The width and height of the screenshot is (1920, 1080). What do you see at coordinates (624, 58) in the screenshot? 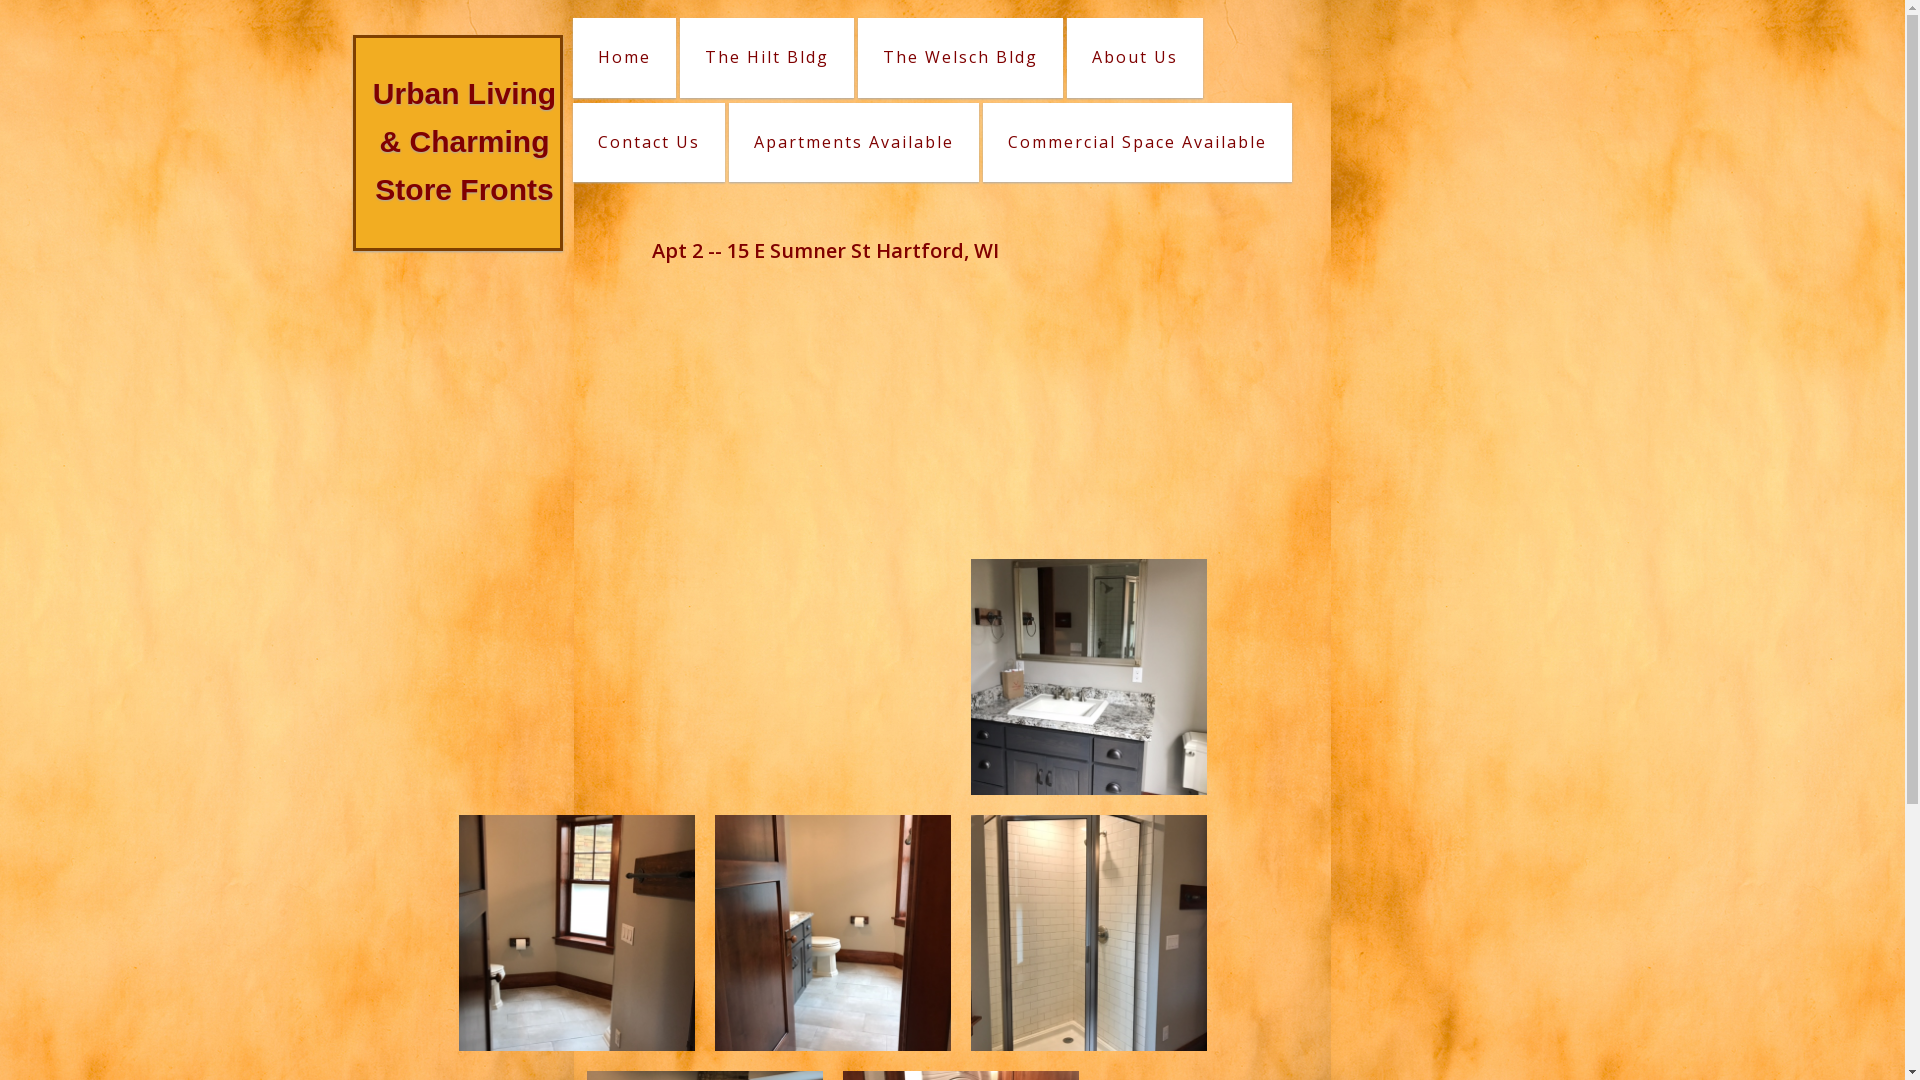
I see `Home` at bounding box center [624, 58].